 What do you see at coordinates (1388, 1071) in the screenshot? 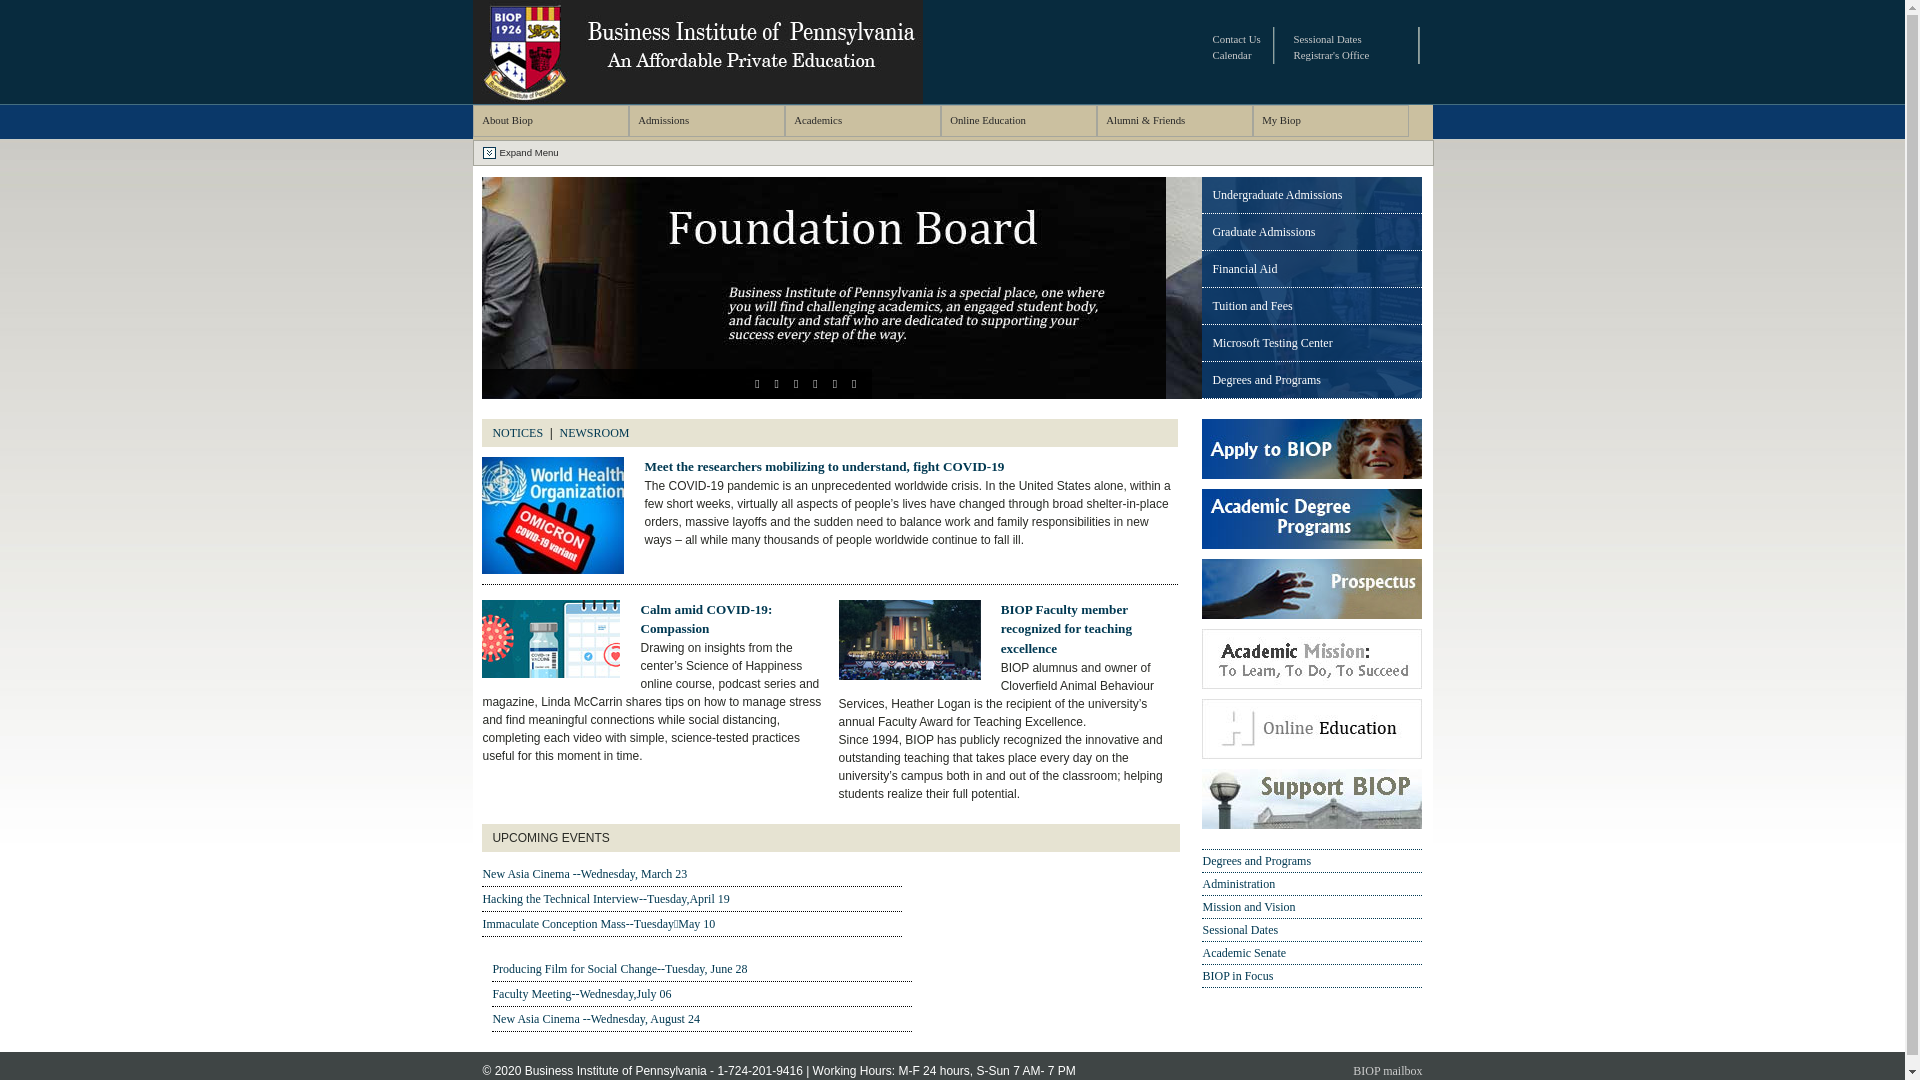
I see `BIOP mailbox` at bounding box center [1388, 1071].